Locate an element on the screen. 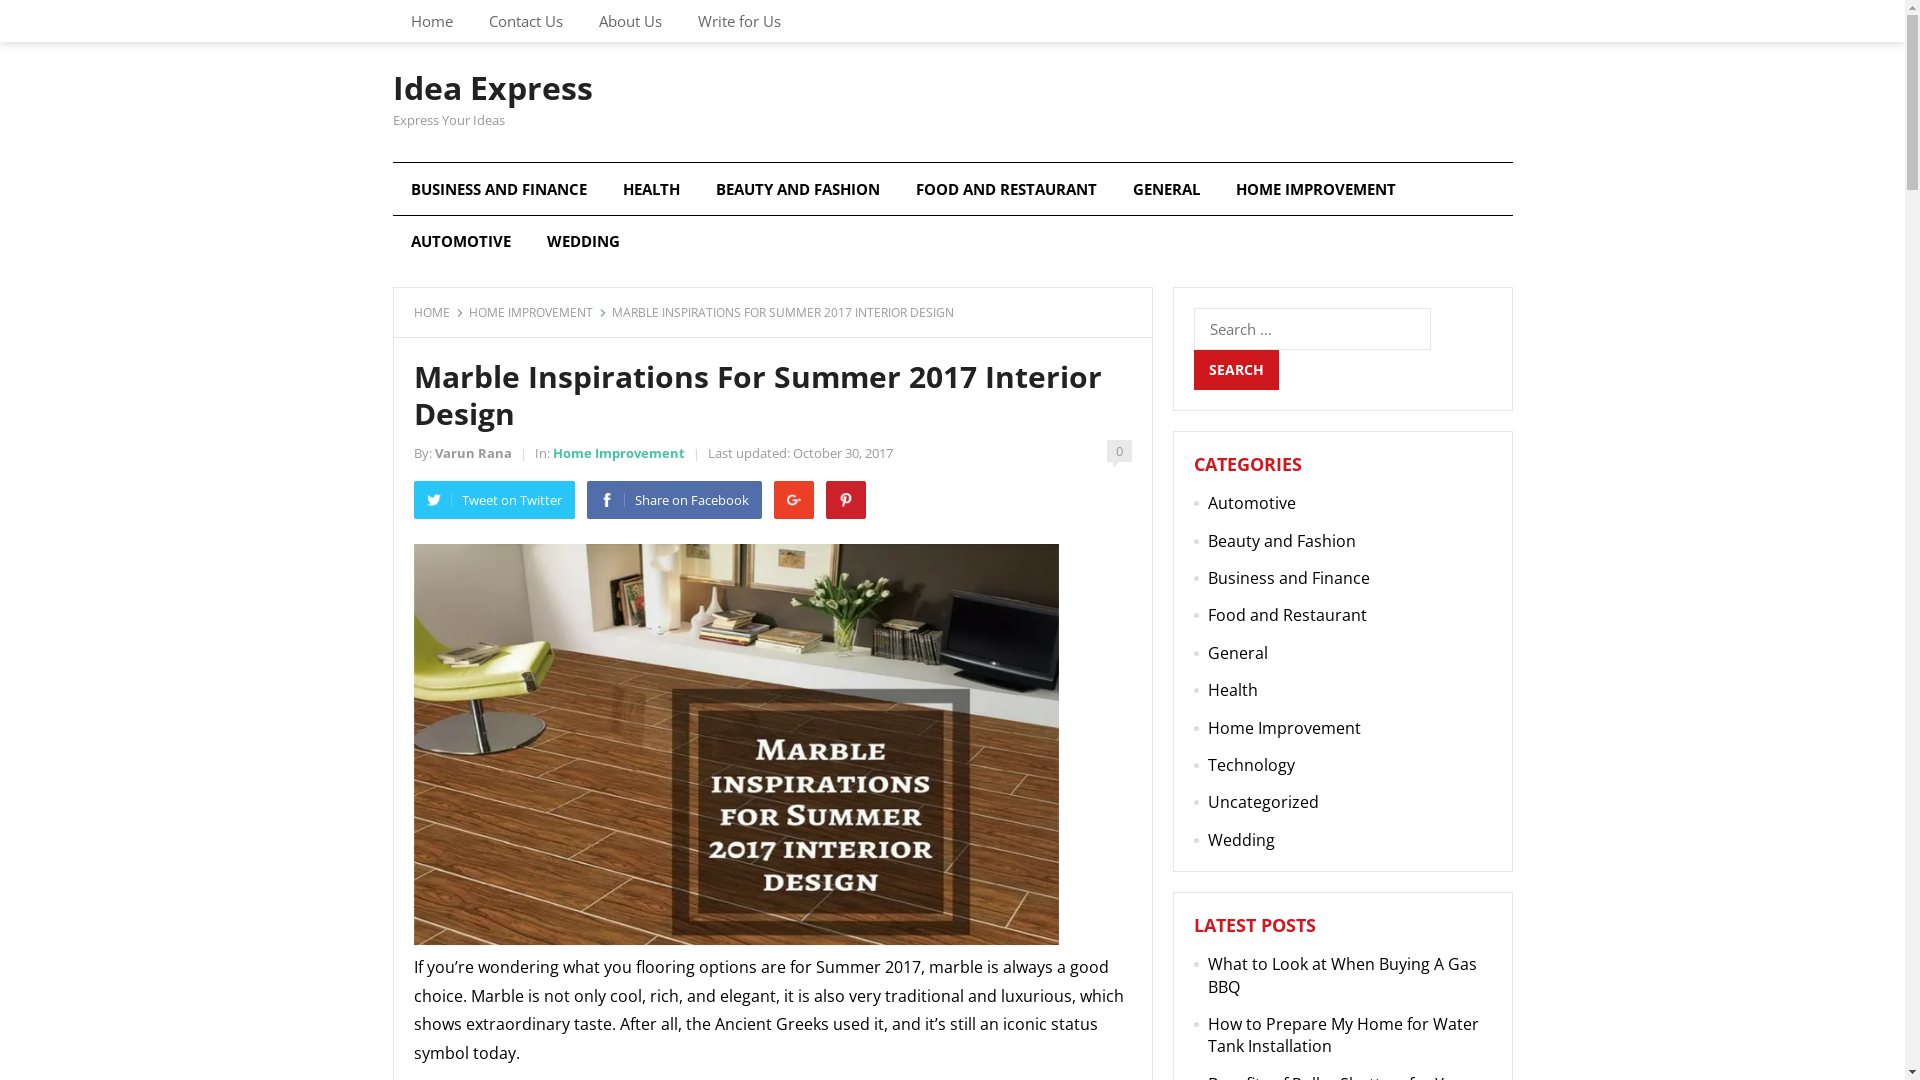 This screenshot has width=1920, height=1080. Write for Us is located at coordinates (740, 21).